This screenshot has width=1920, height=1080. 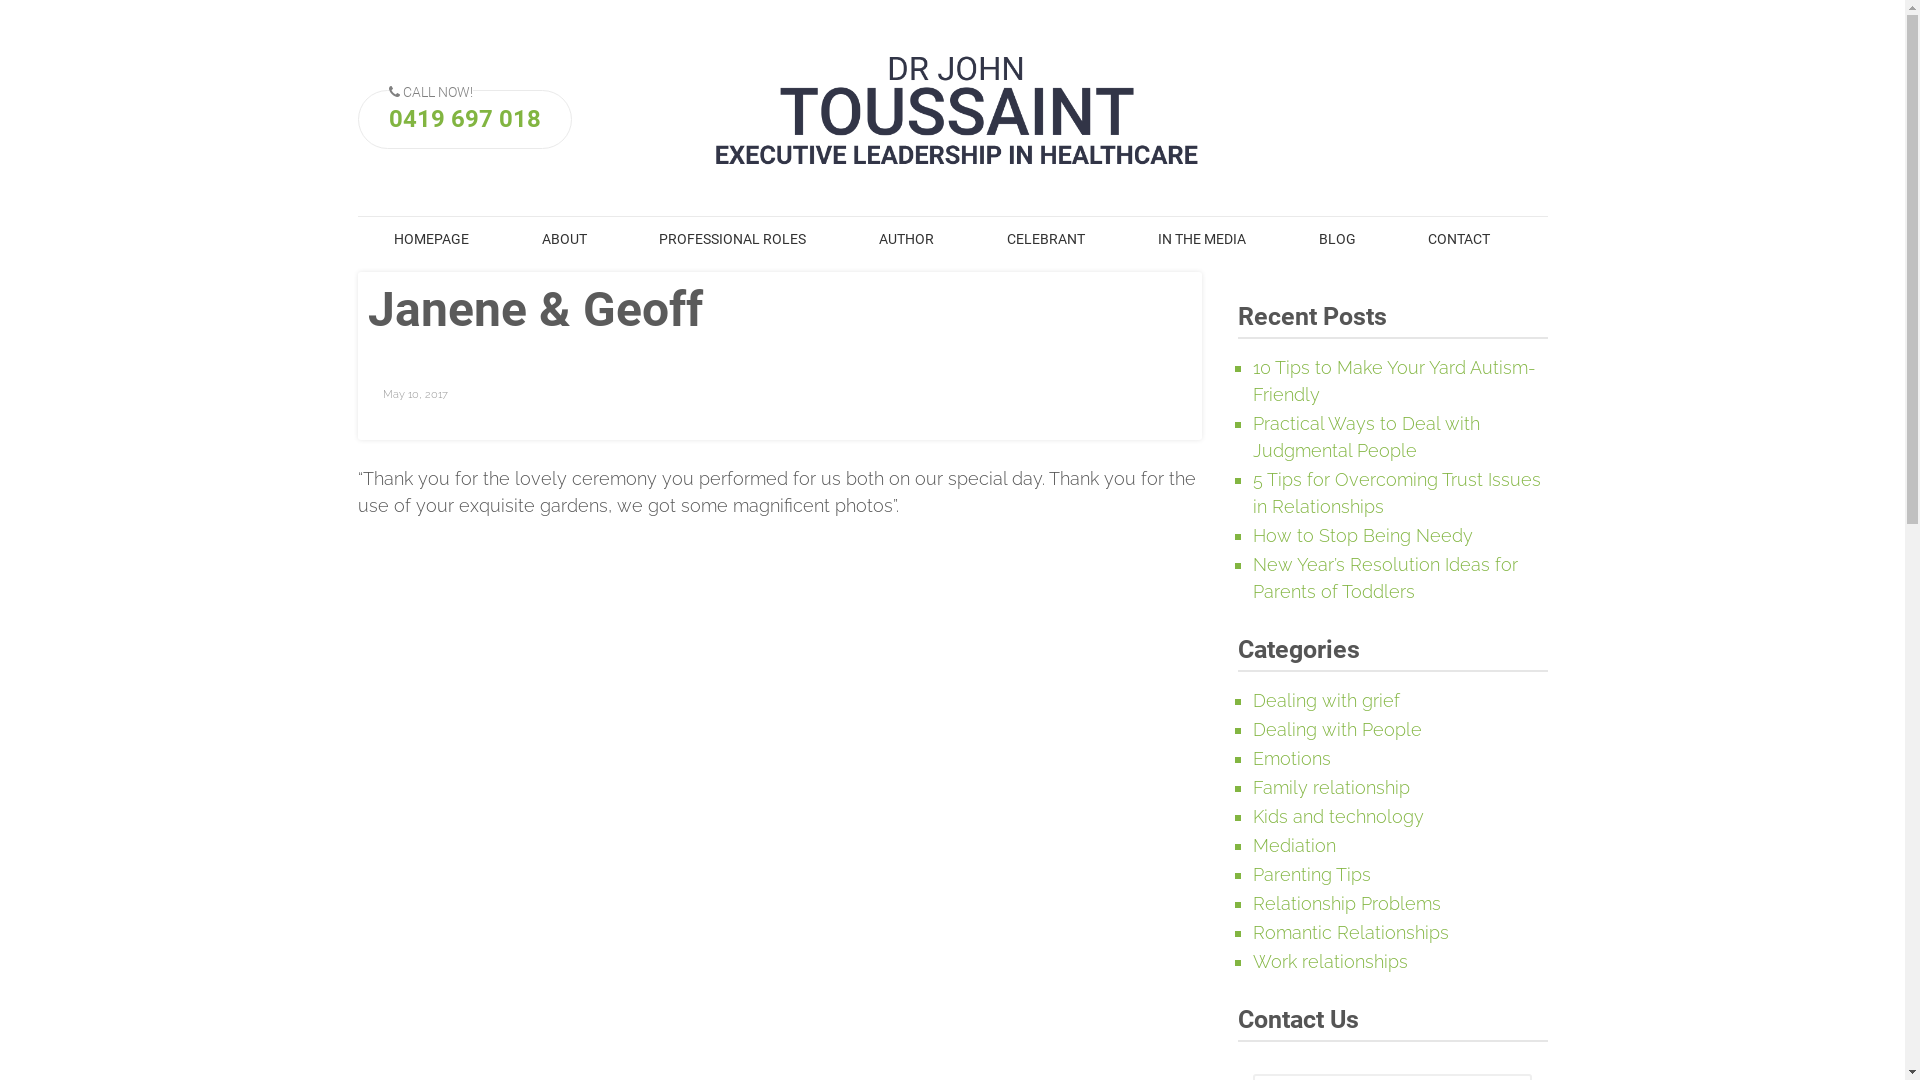 What do you see at coordinates (1363, 536) in the screenshot?
I see `How to Stop Being Needy` at bounding box center [1363, 536].